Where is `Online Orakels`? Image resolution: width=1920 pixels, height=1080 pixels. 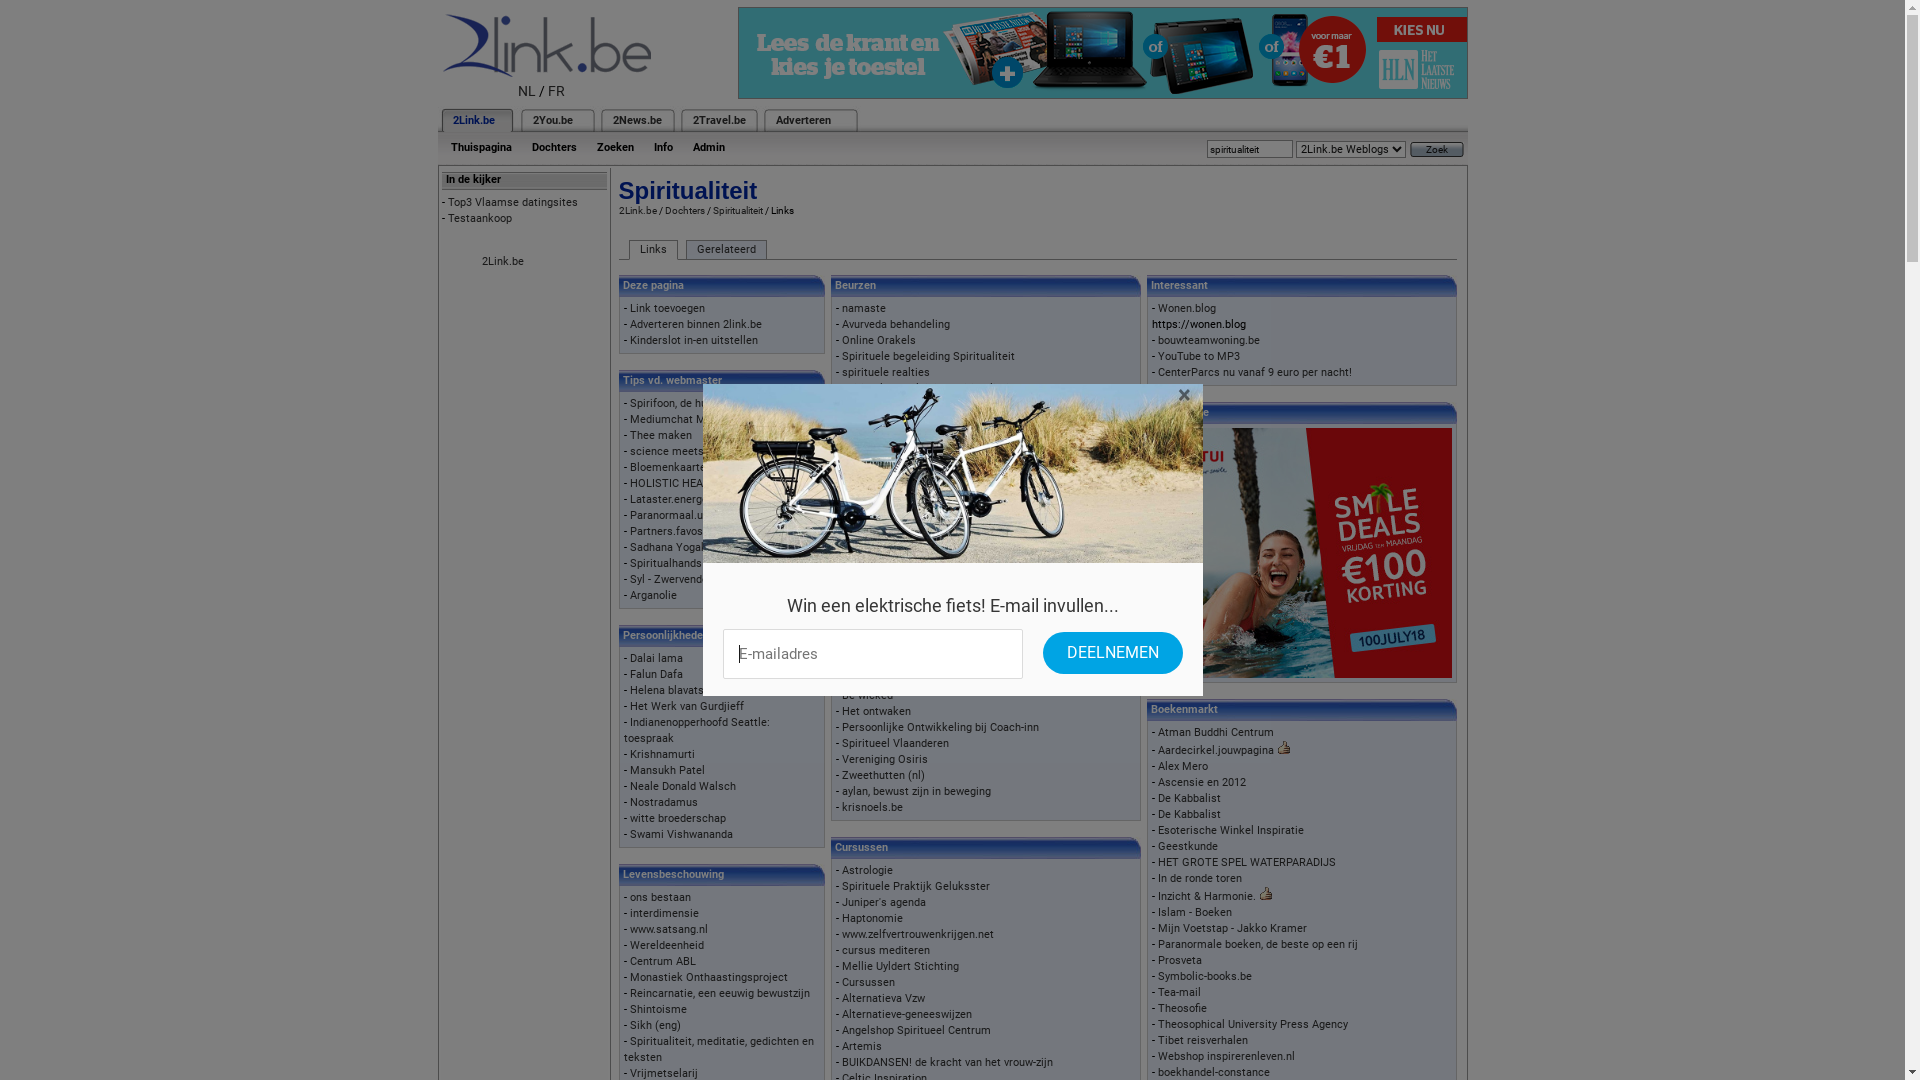 Online Orakels is located at coordinates (879, 340).